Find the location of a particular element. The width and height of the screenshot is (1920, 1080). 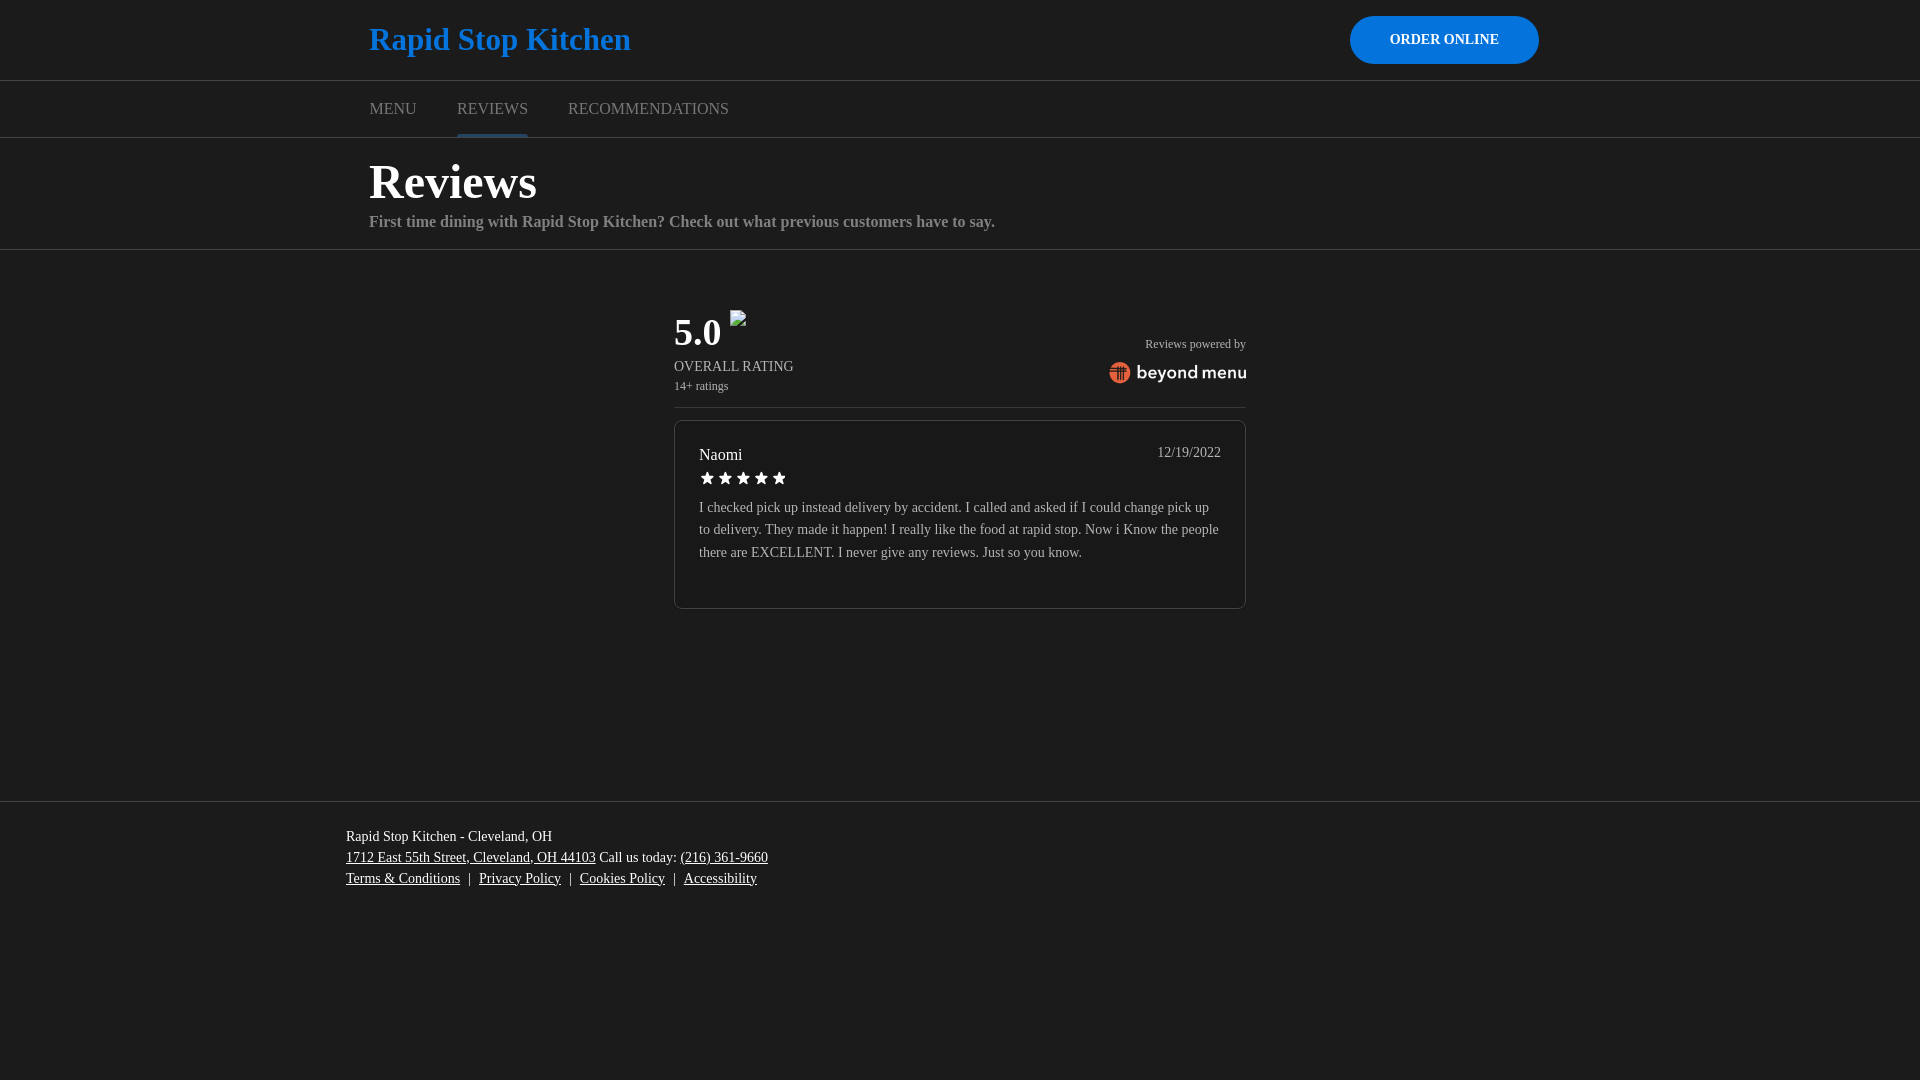

REVIEWS is located at coordinates (492, 110).